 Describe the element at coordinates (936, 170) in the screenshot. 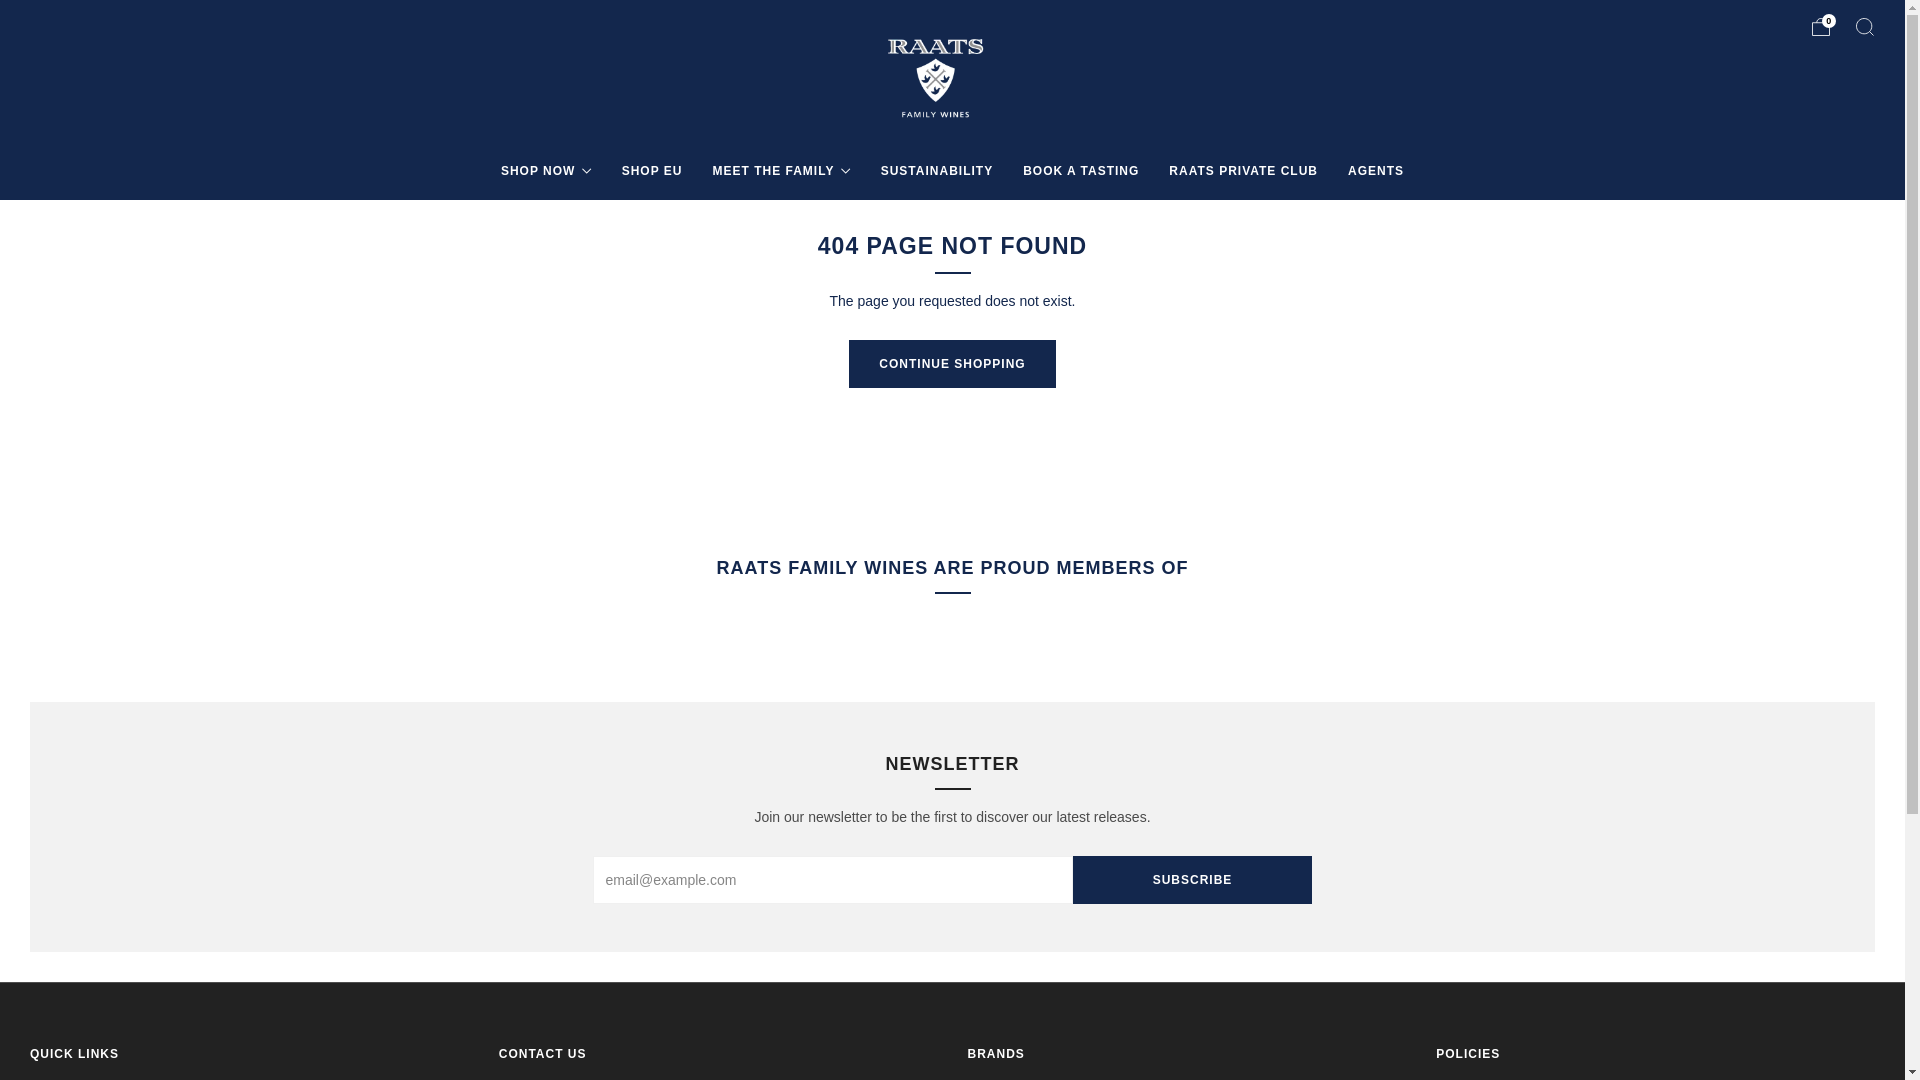

I see `SUSTAINABILITY` at that location.